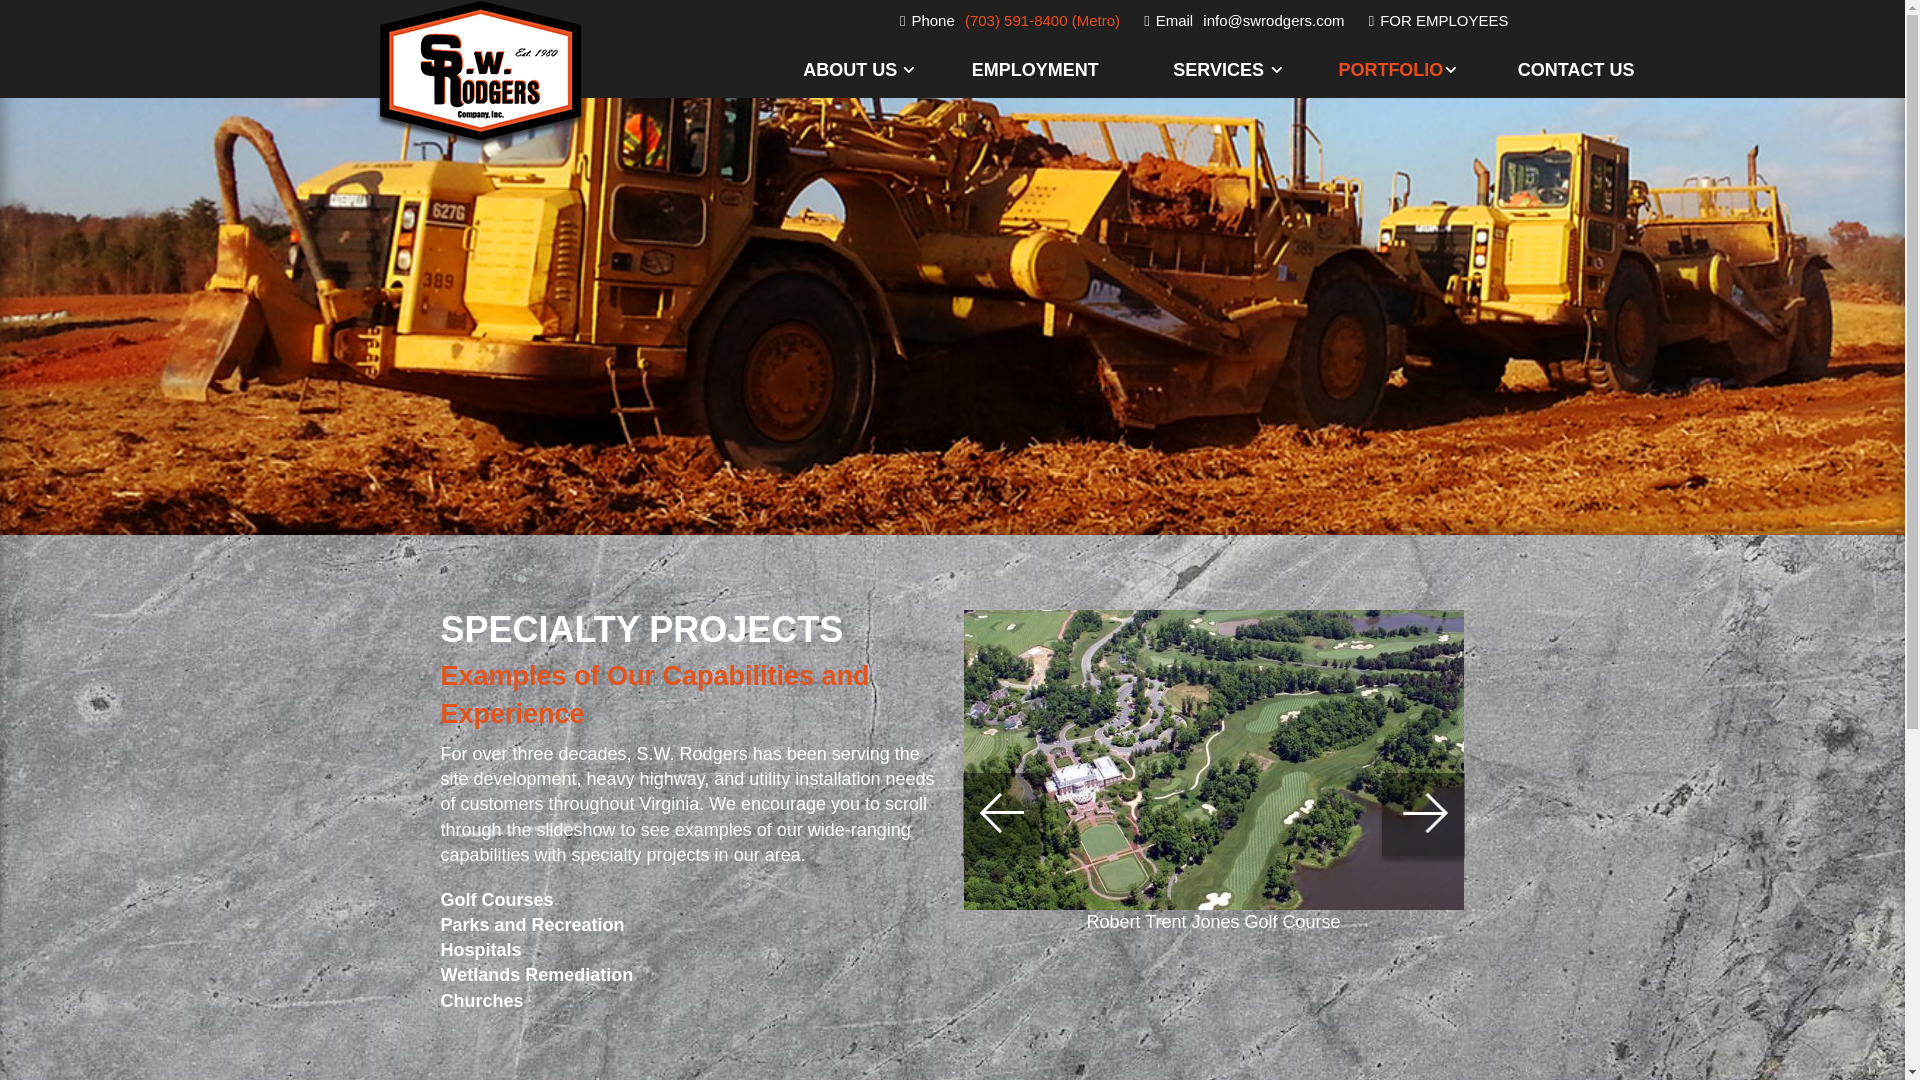  What do you see at coordinates (1444, 20) in the screenshot?
I see `FOR EMPLOYEES` at bounding box center [1444, 20].